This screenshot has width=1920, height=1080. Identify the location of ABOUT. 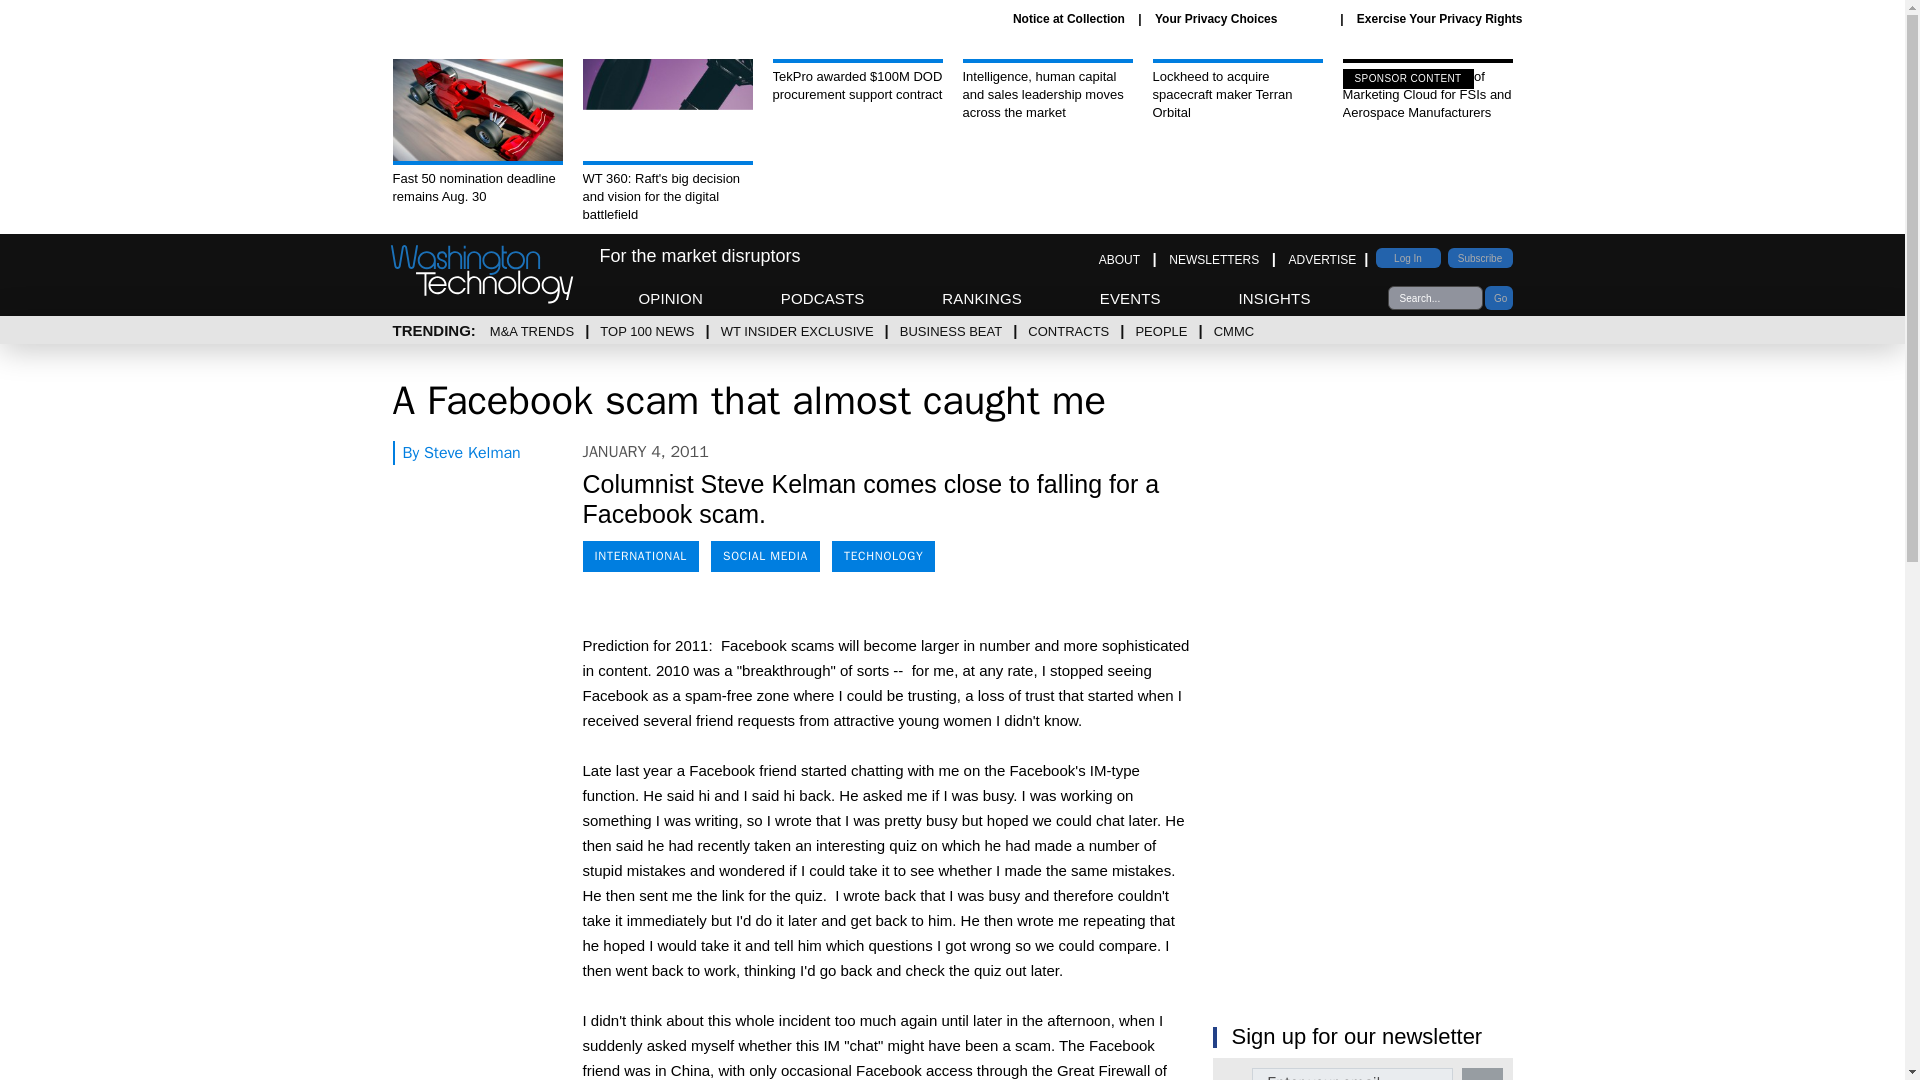
(1119, 259).